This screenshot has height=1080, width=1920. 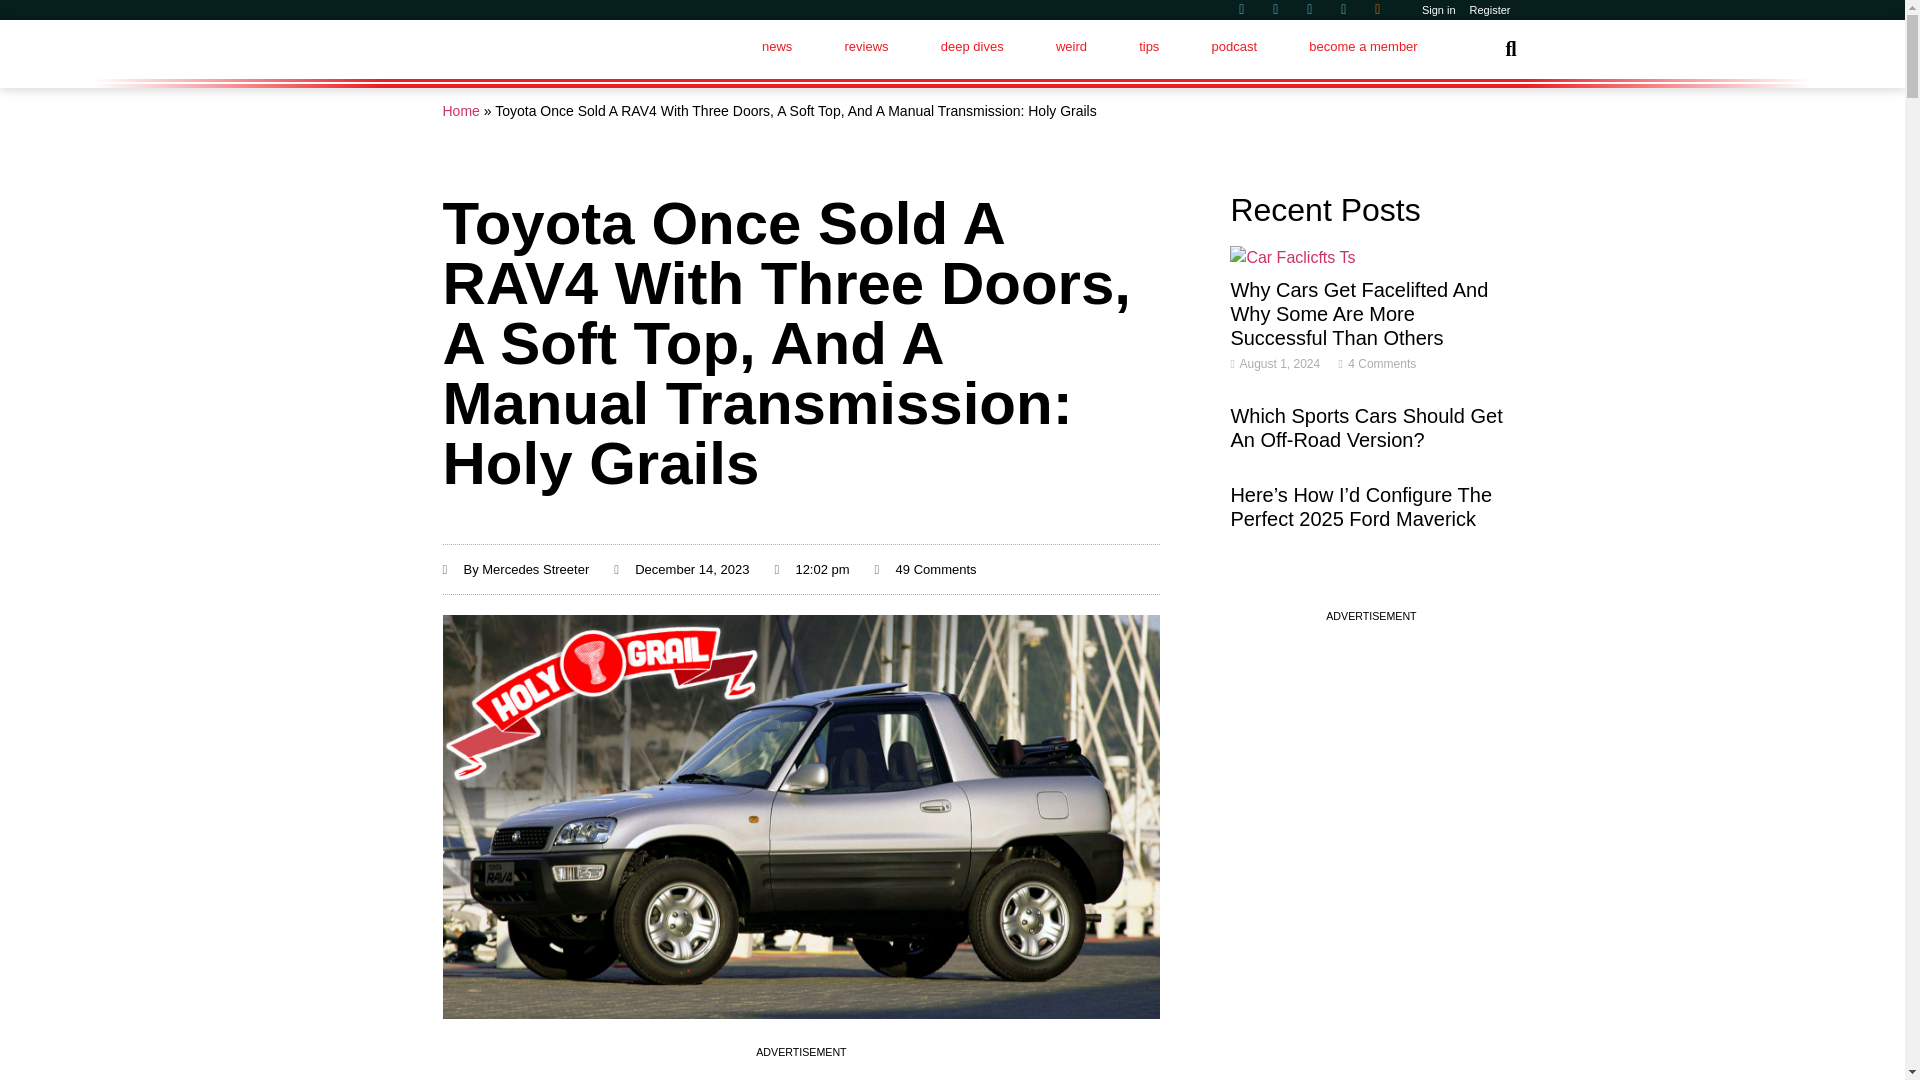 I want to click on deep dives, so click(x=972, y=46).